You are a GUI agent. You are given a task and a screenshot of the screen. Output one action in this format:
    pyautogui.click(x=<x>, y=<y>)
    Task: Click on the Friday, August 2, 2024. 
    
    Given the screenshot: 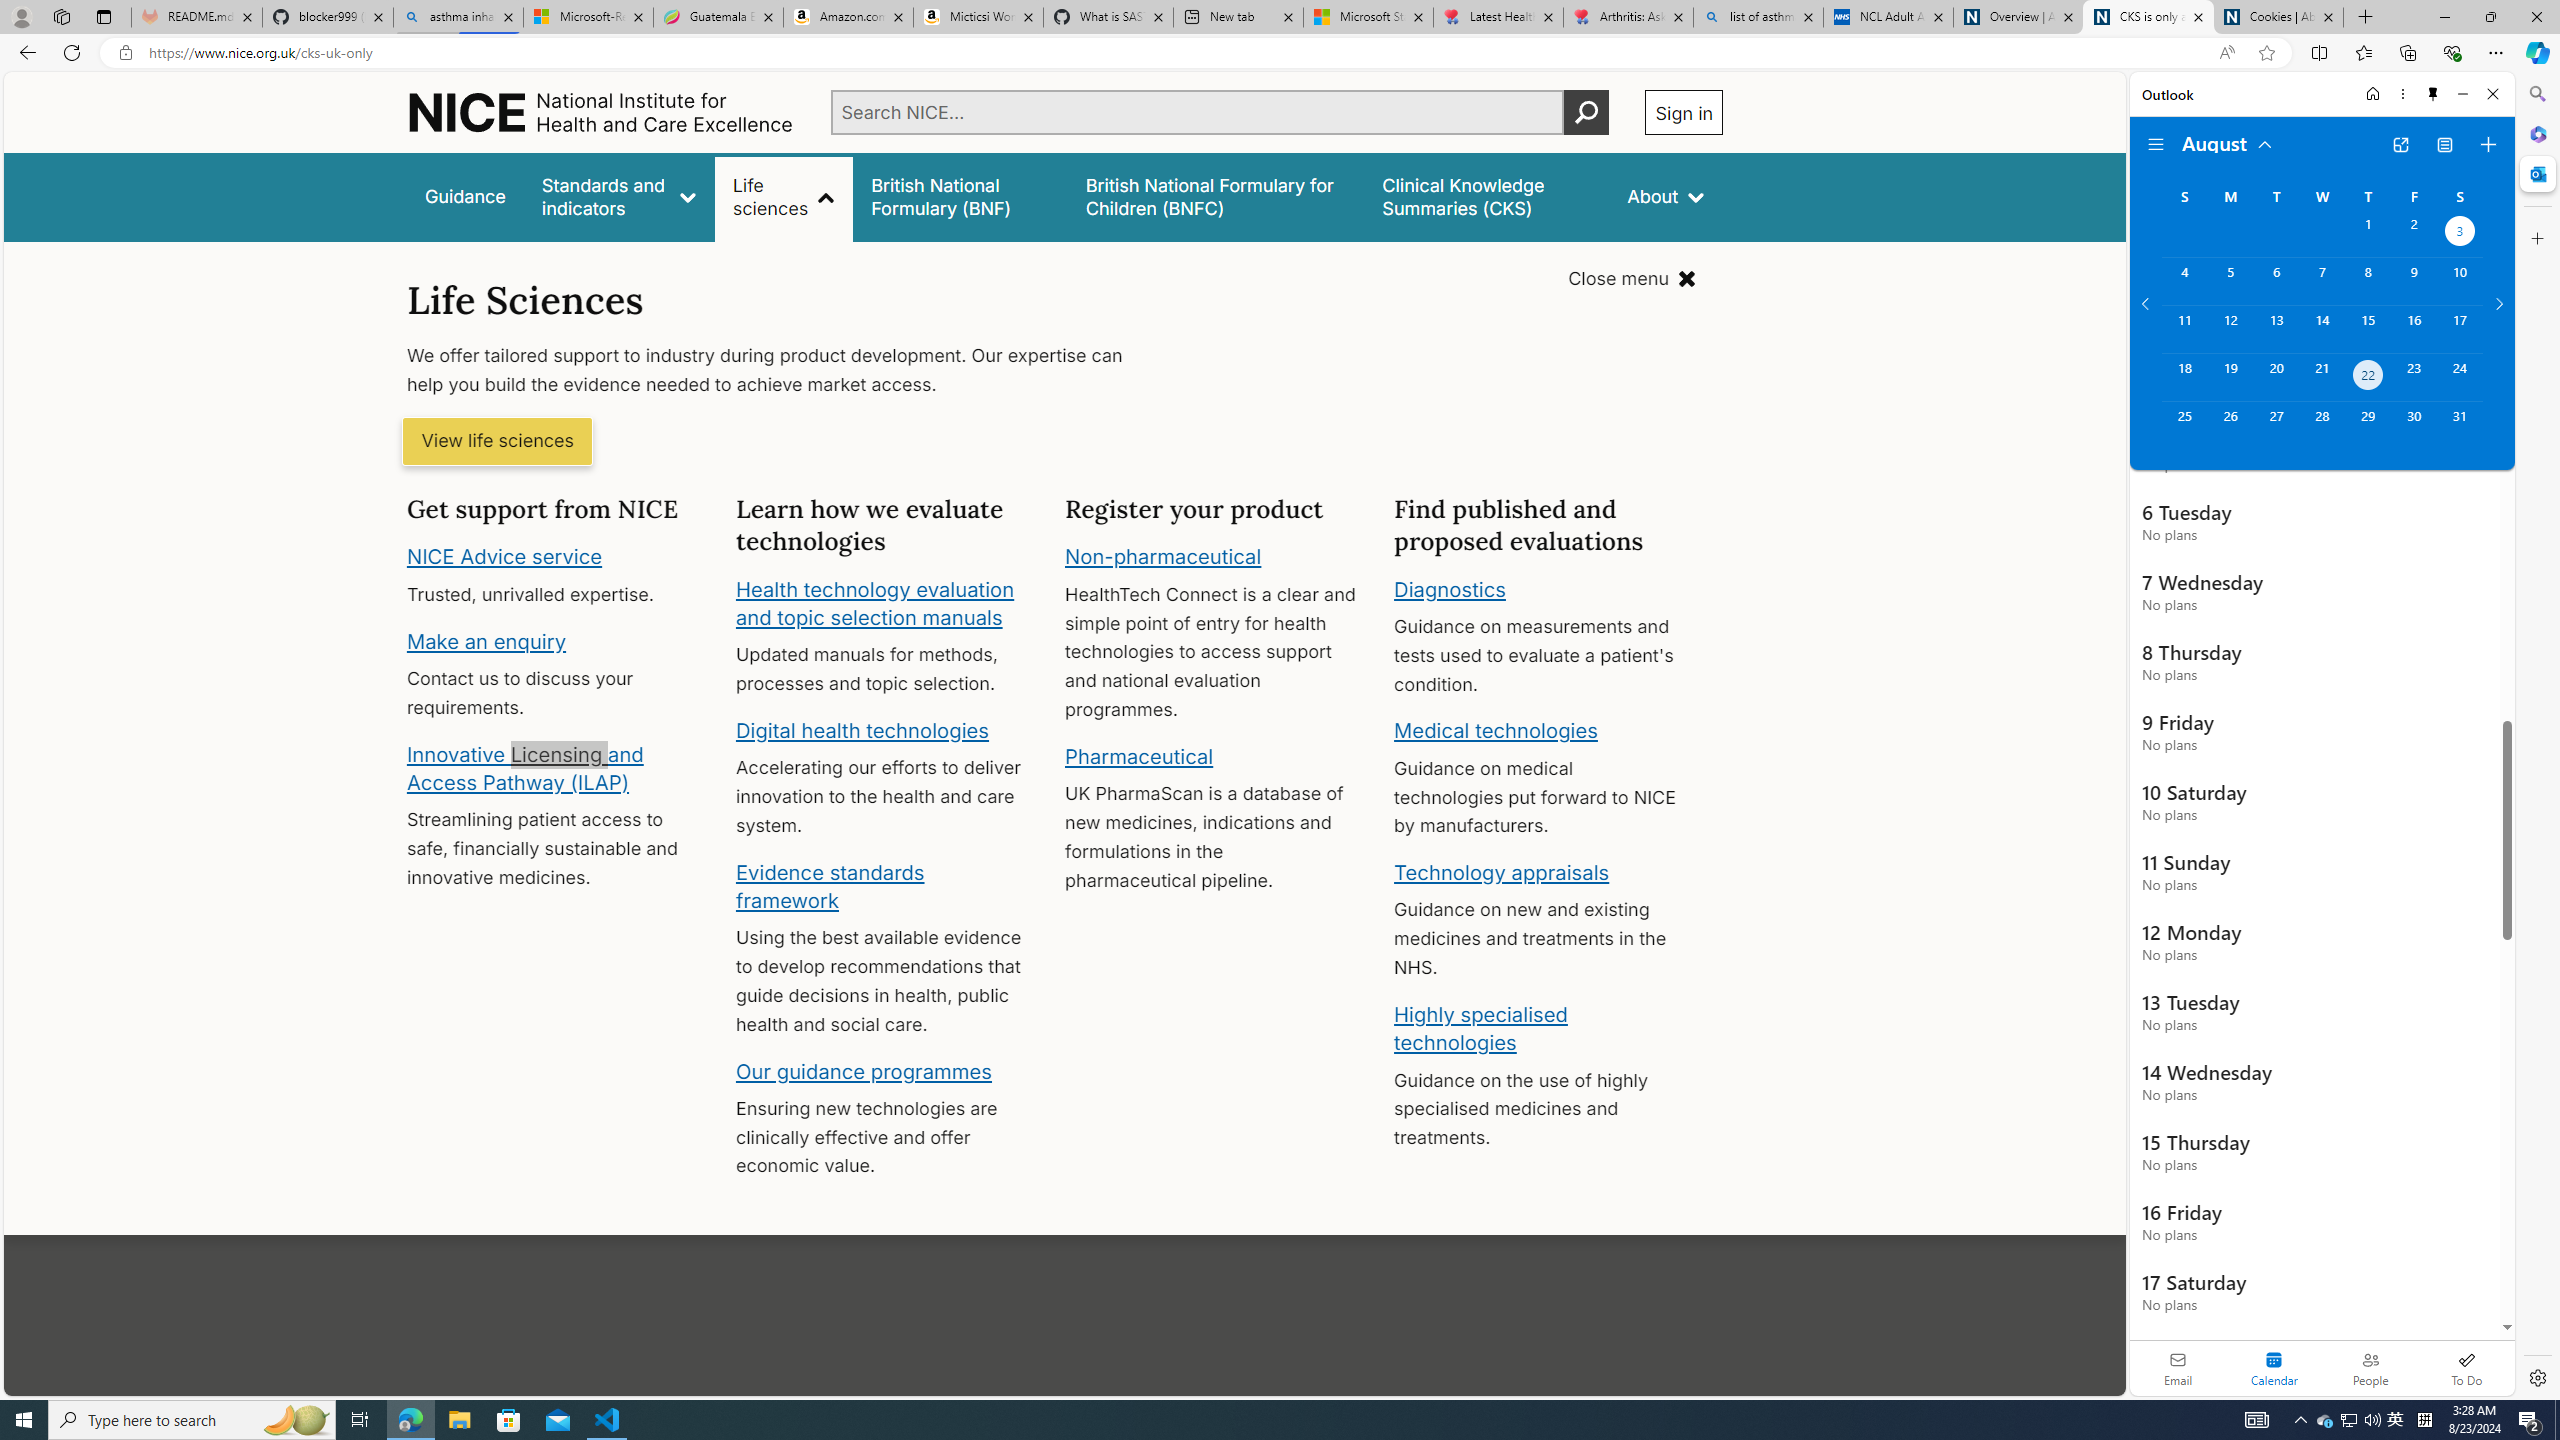 What is the action you would take?
    pyautogui.click(x=2414, y=233)
    